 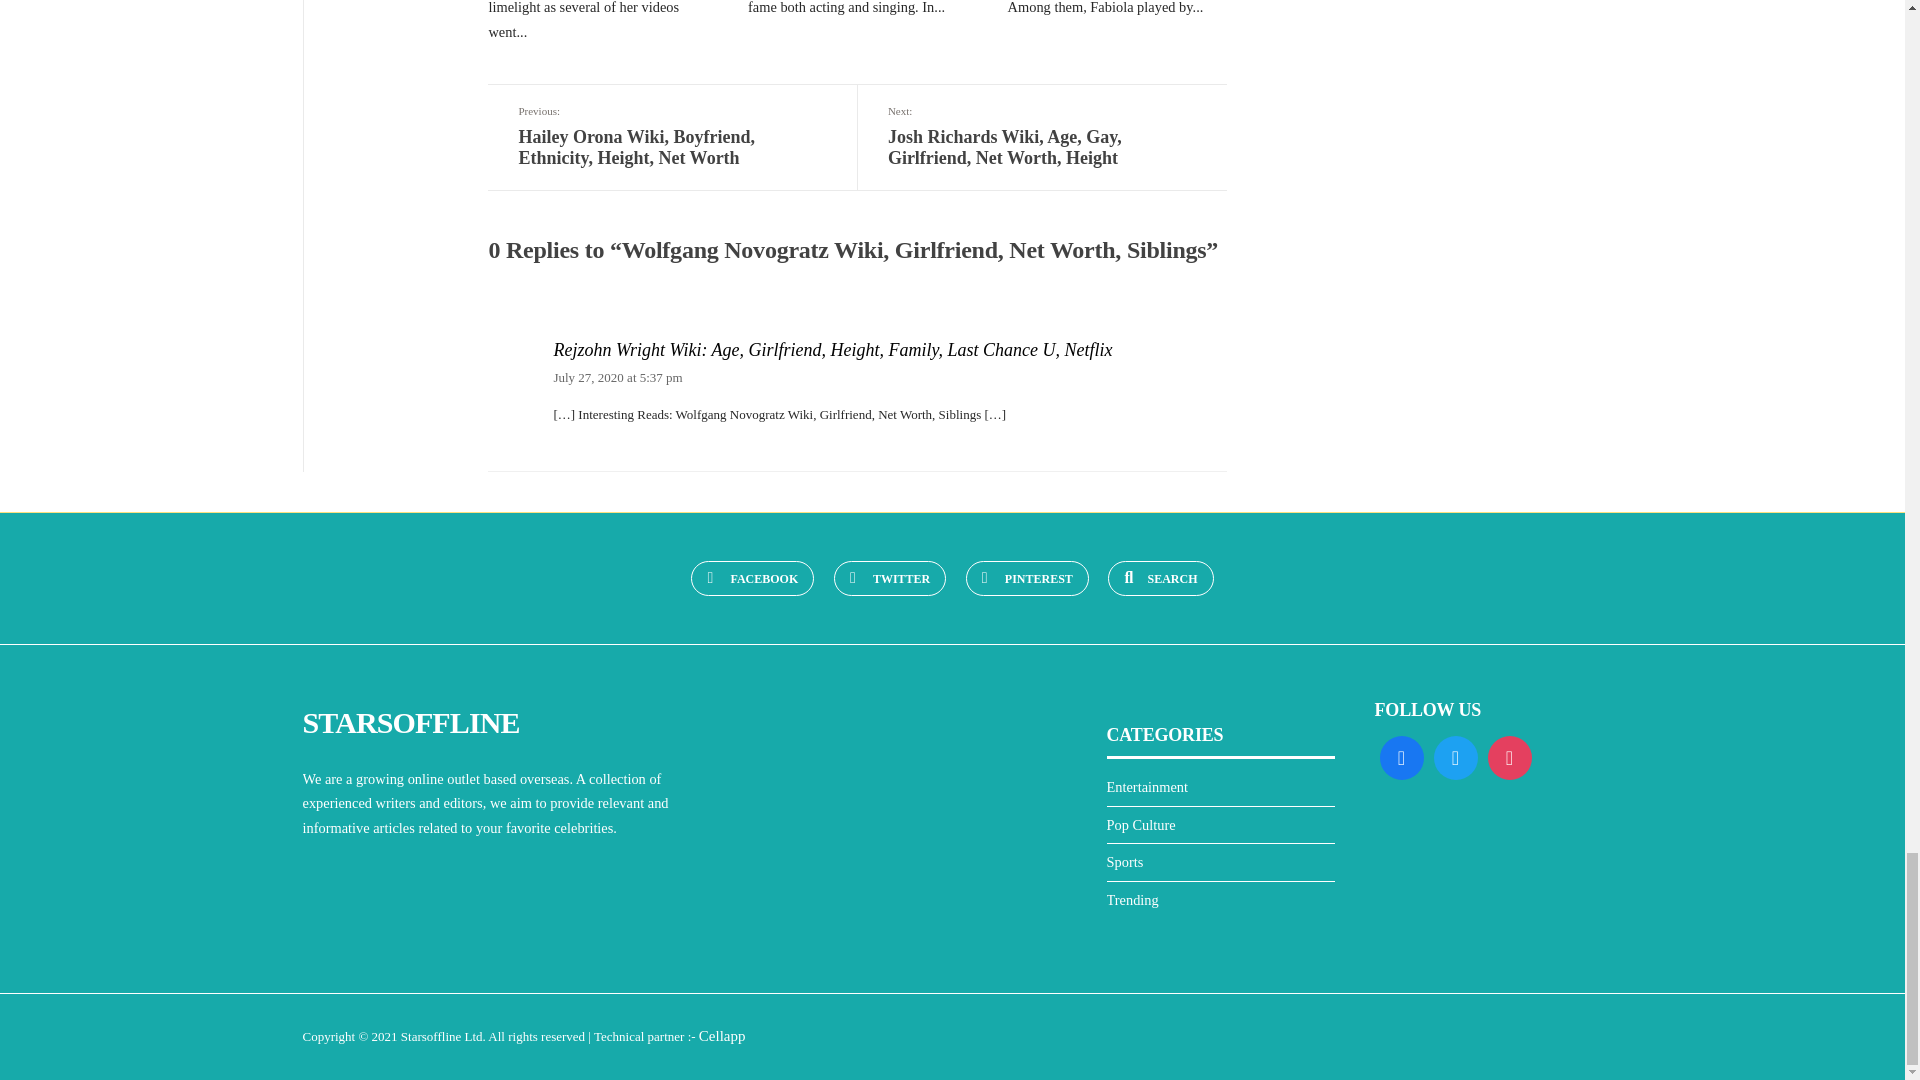 What do you see at coordinates (1026, 578) in the screenshot?
I see `Pinterest` at bounding box center [1026, 578].